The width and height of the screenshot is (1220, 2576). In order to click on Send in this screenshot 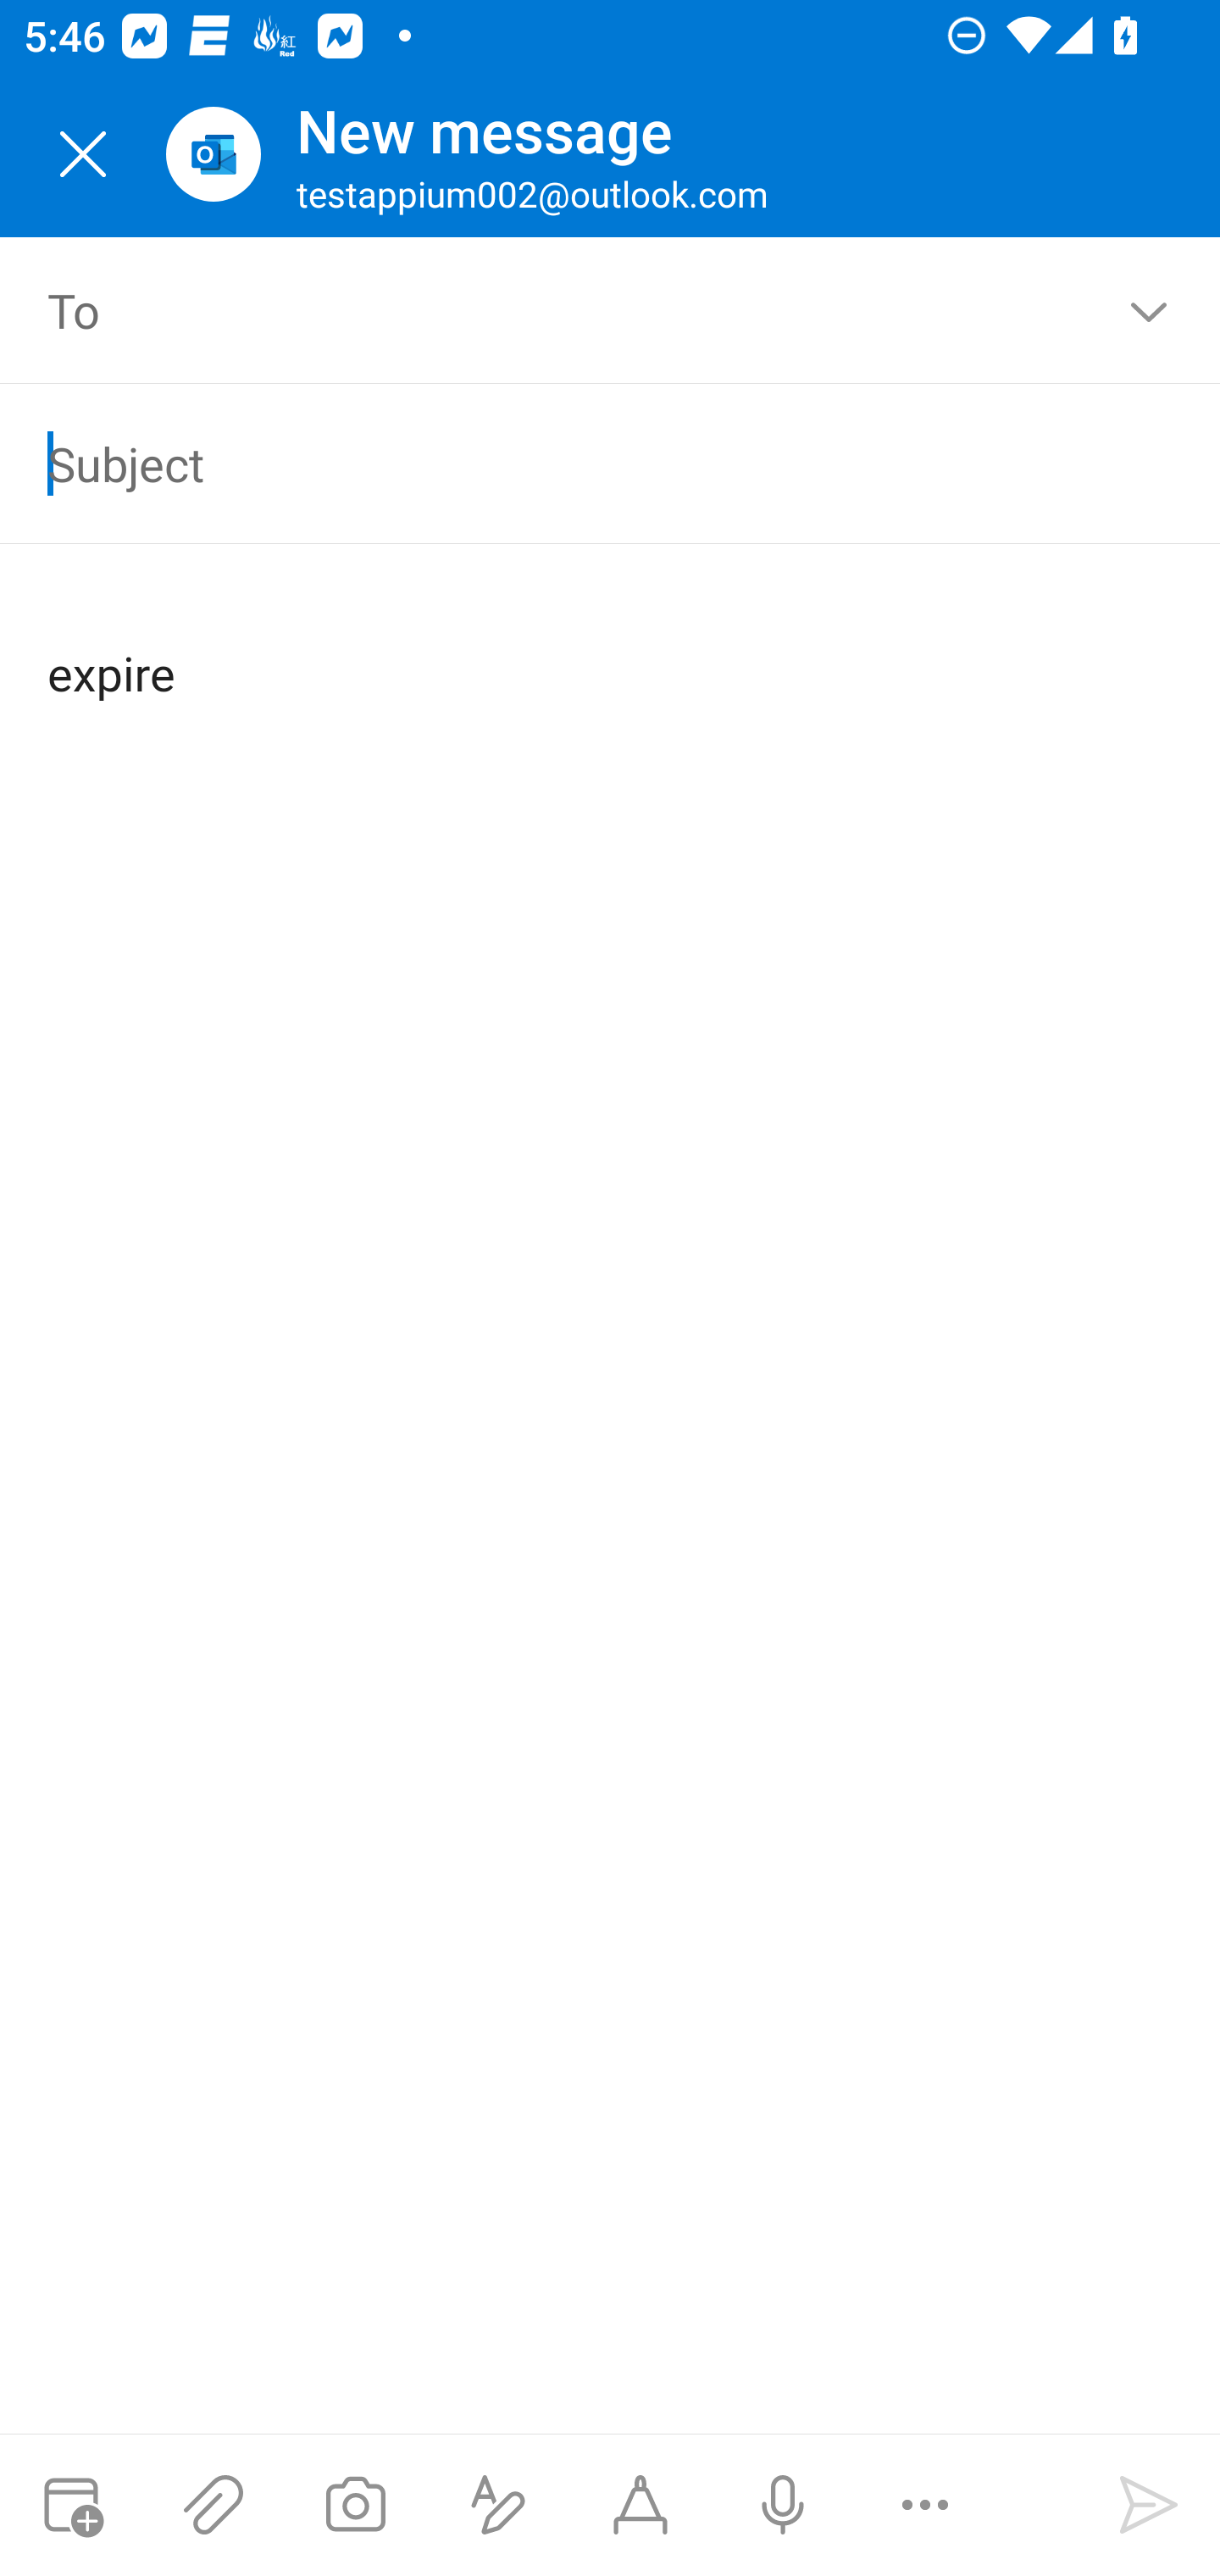, I will do `click(1149, 2505)`.